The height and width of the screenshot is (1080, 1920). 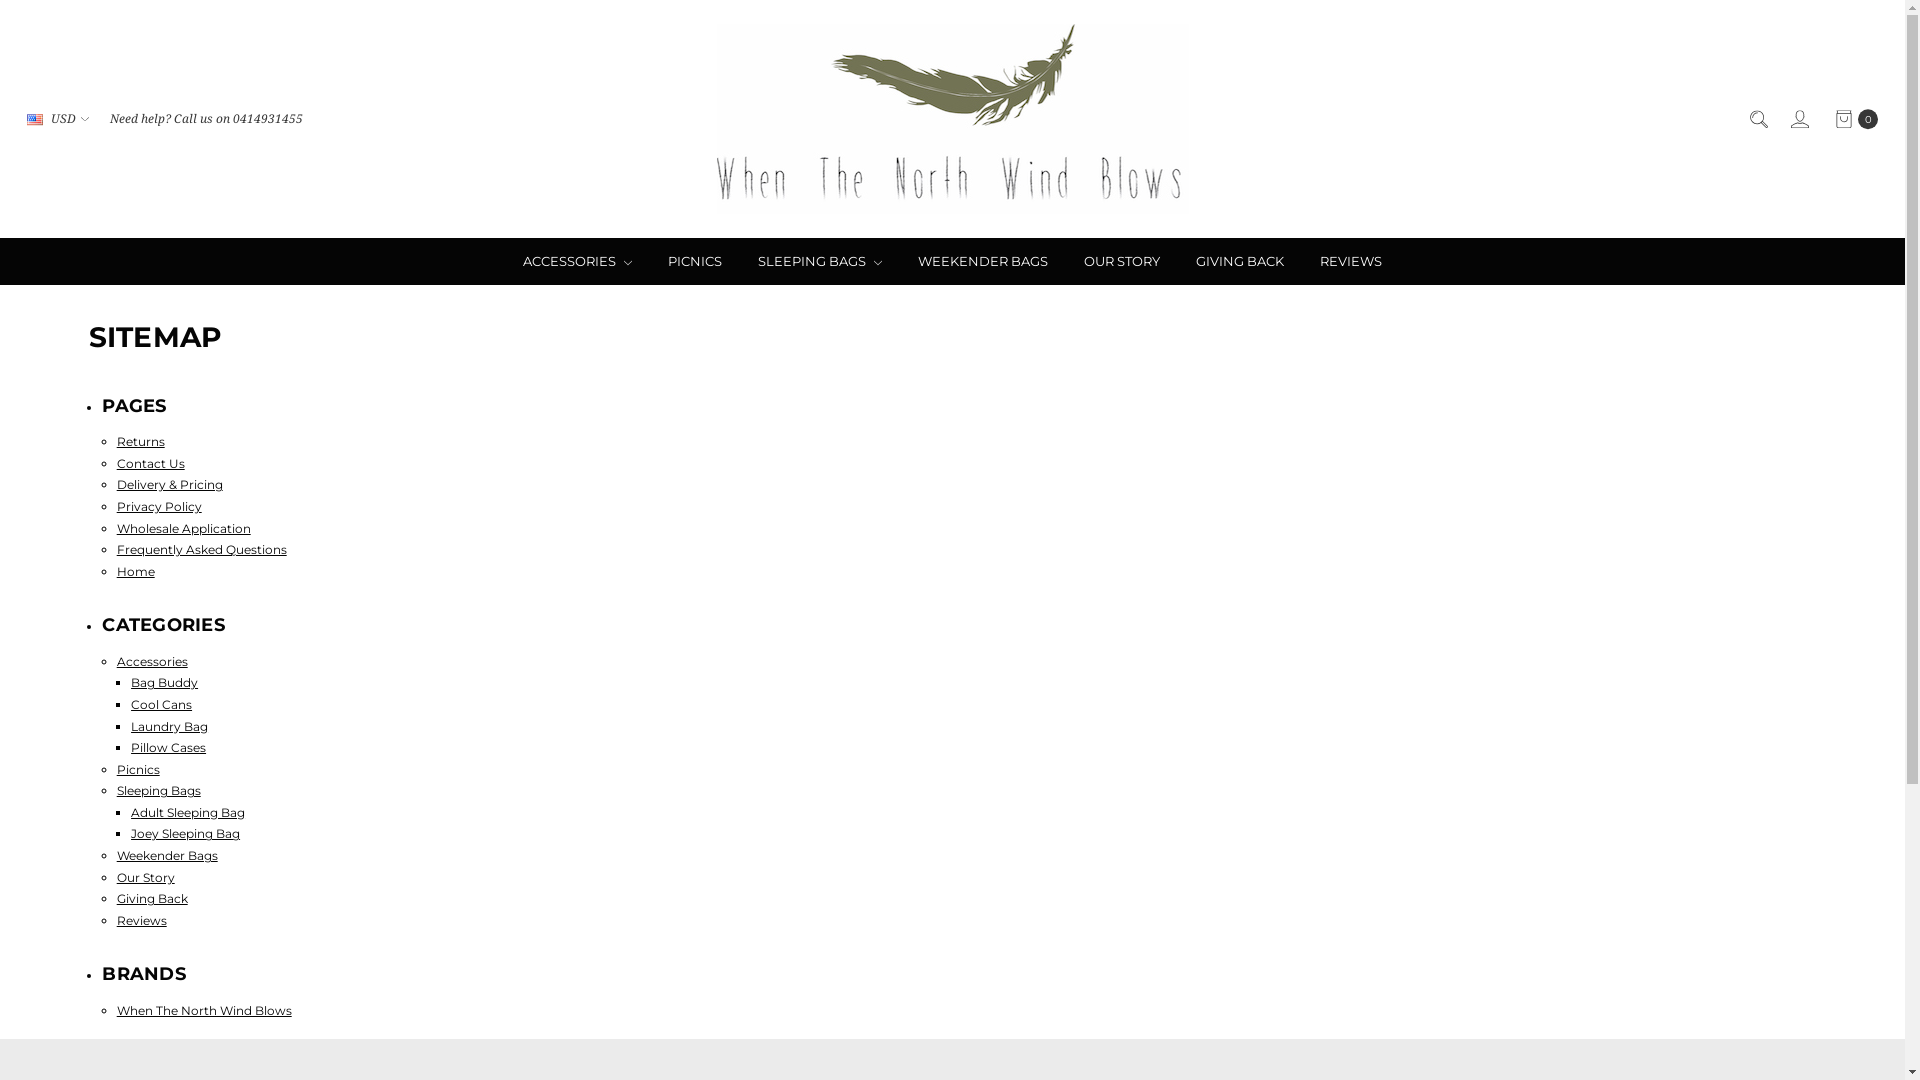 What do you see at coordinates (136, 572) in the screenshot?
I see `Home` at bounding box center [136, 572].